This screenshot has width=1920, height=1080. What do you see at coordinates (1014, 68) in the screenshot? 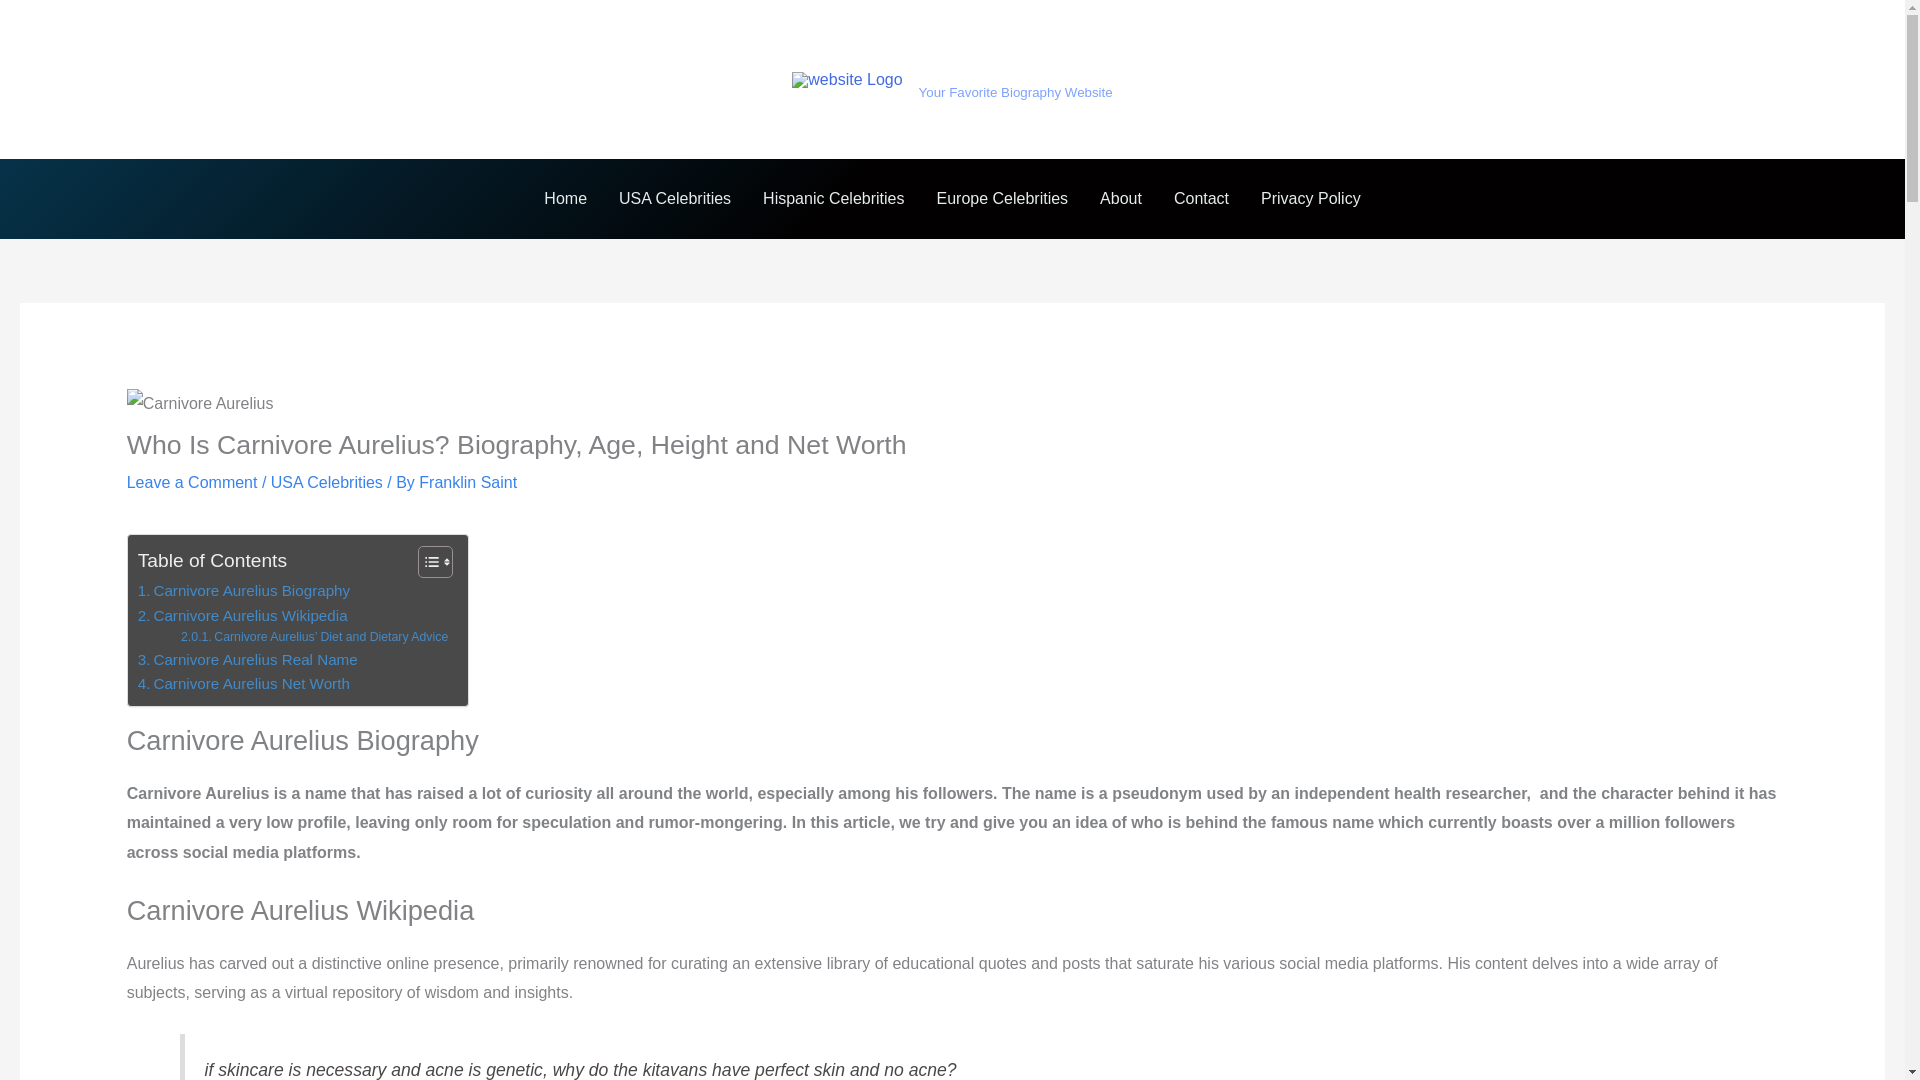
I see `Biographies Are Us` at bounding box center [1014, 68].